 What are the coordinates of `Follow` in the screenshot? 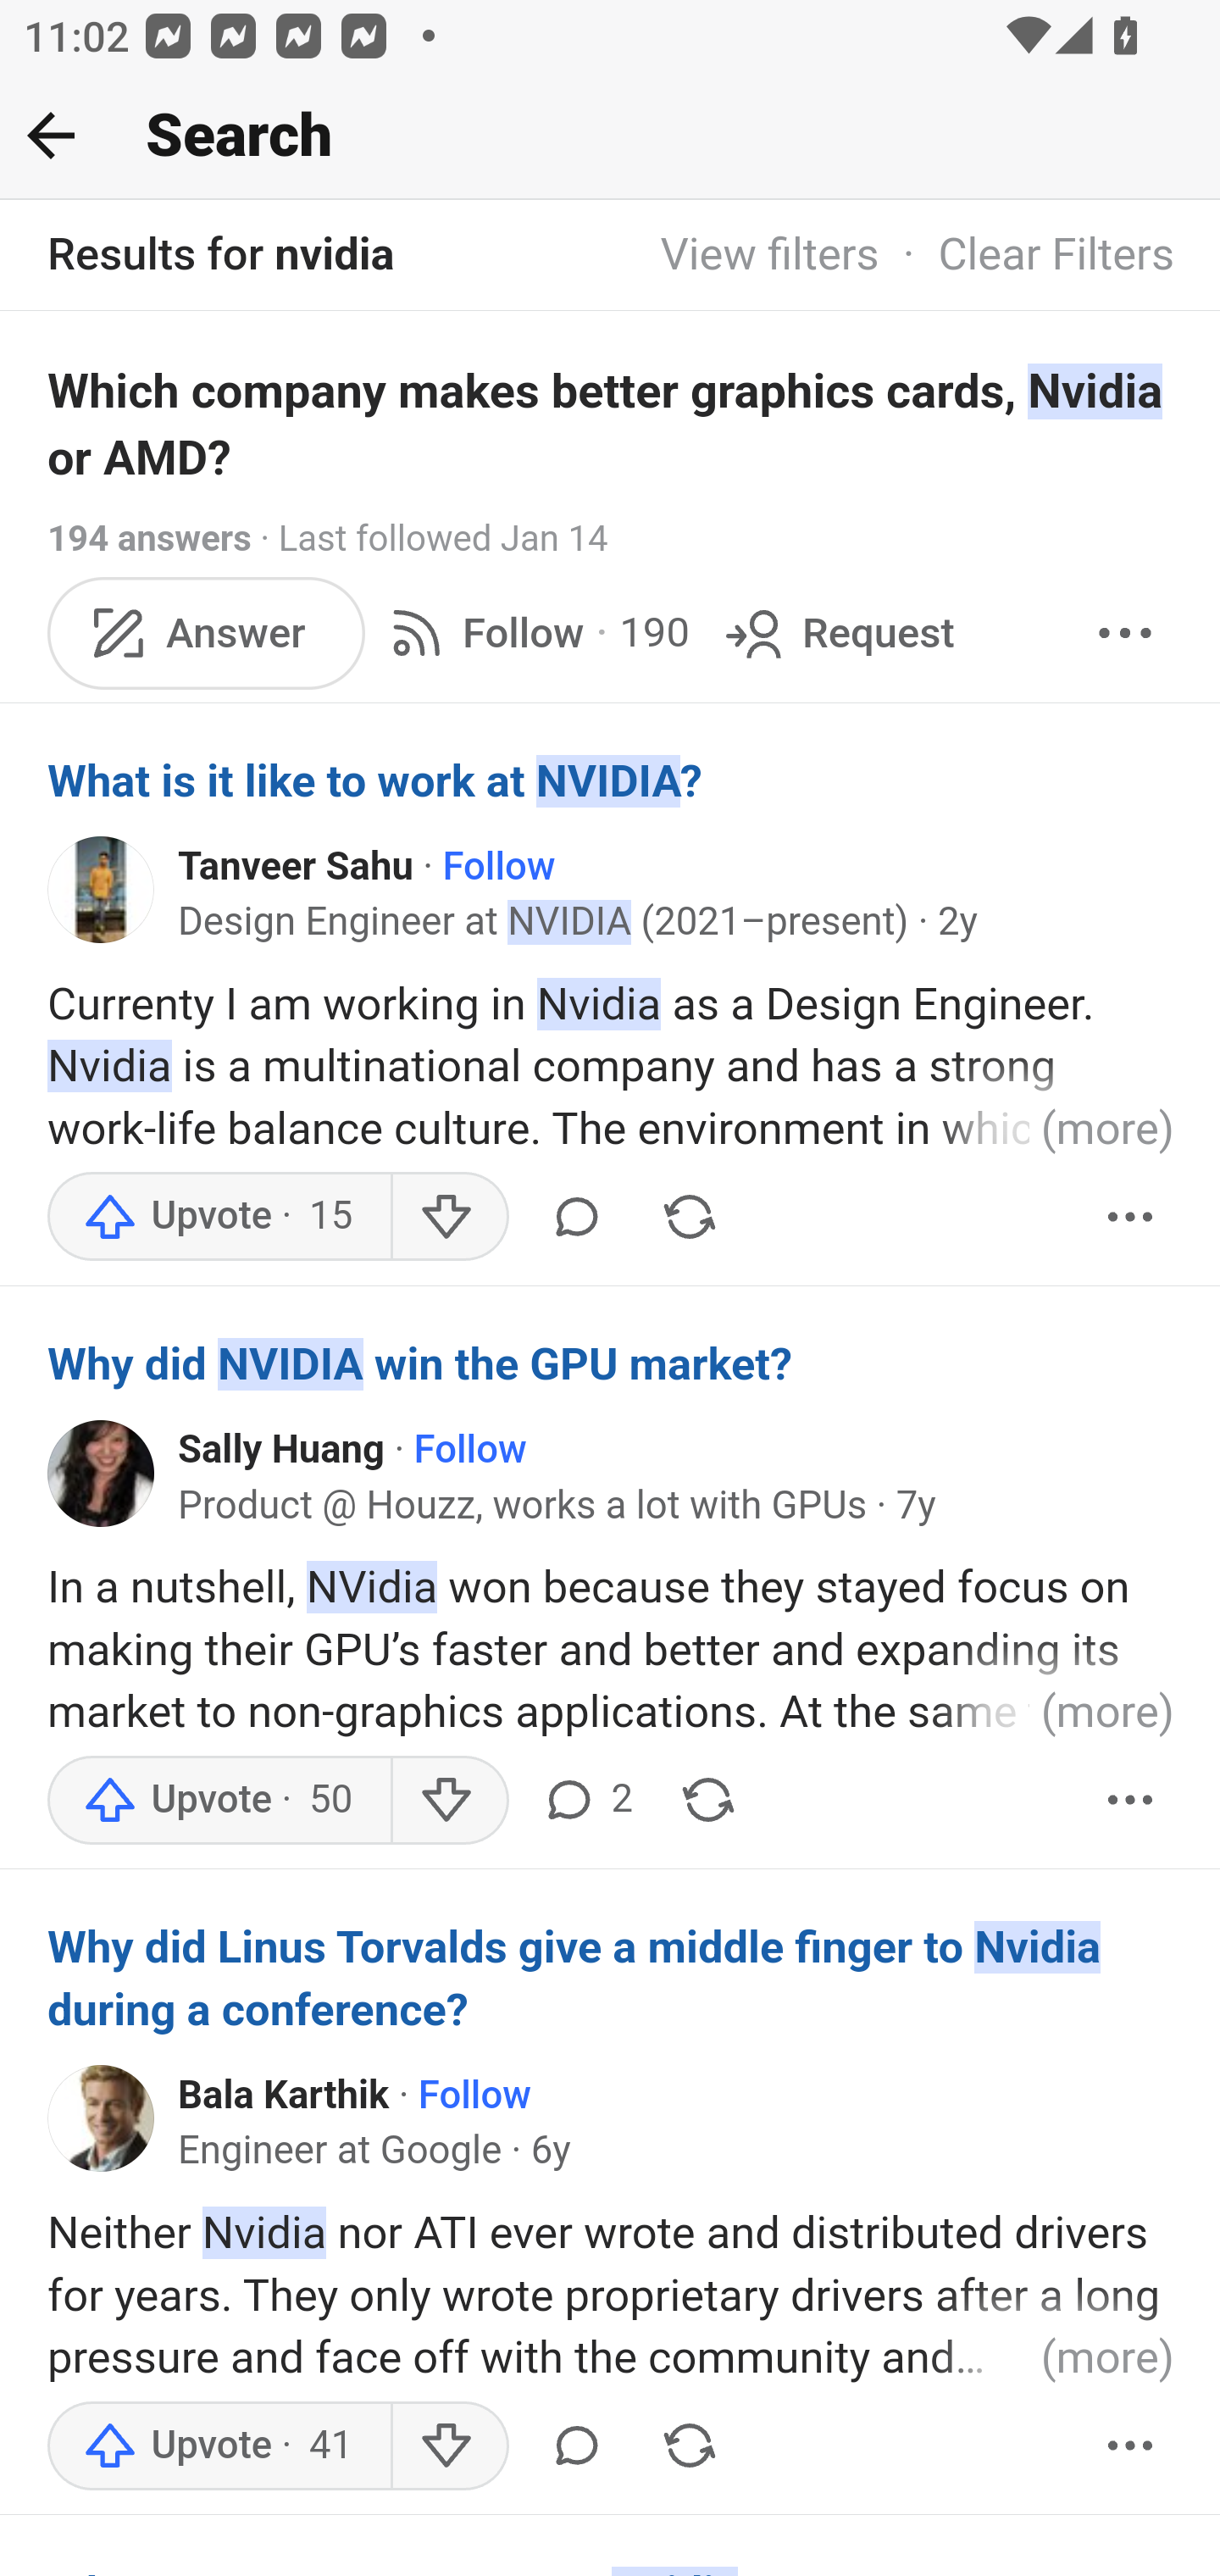 It's located at (500, 866).